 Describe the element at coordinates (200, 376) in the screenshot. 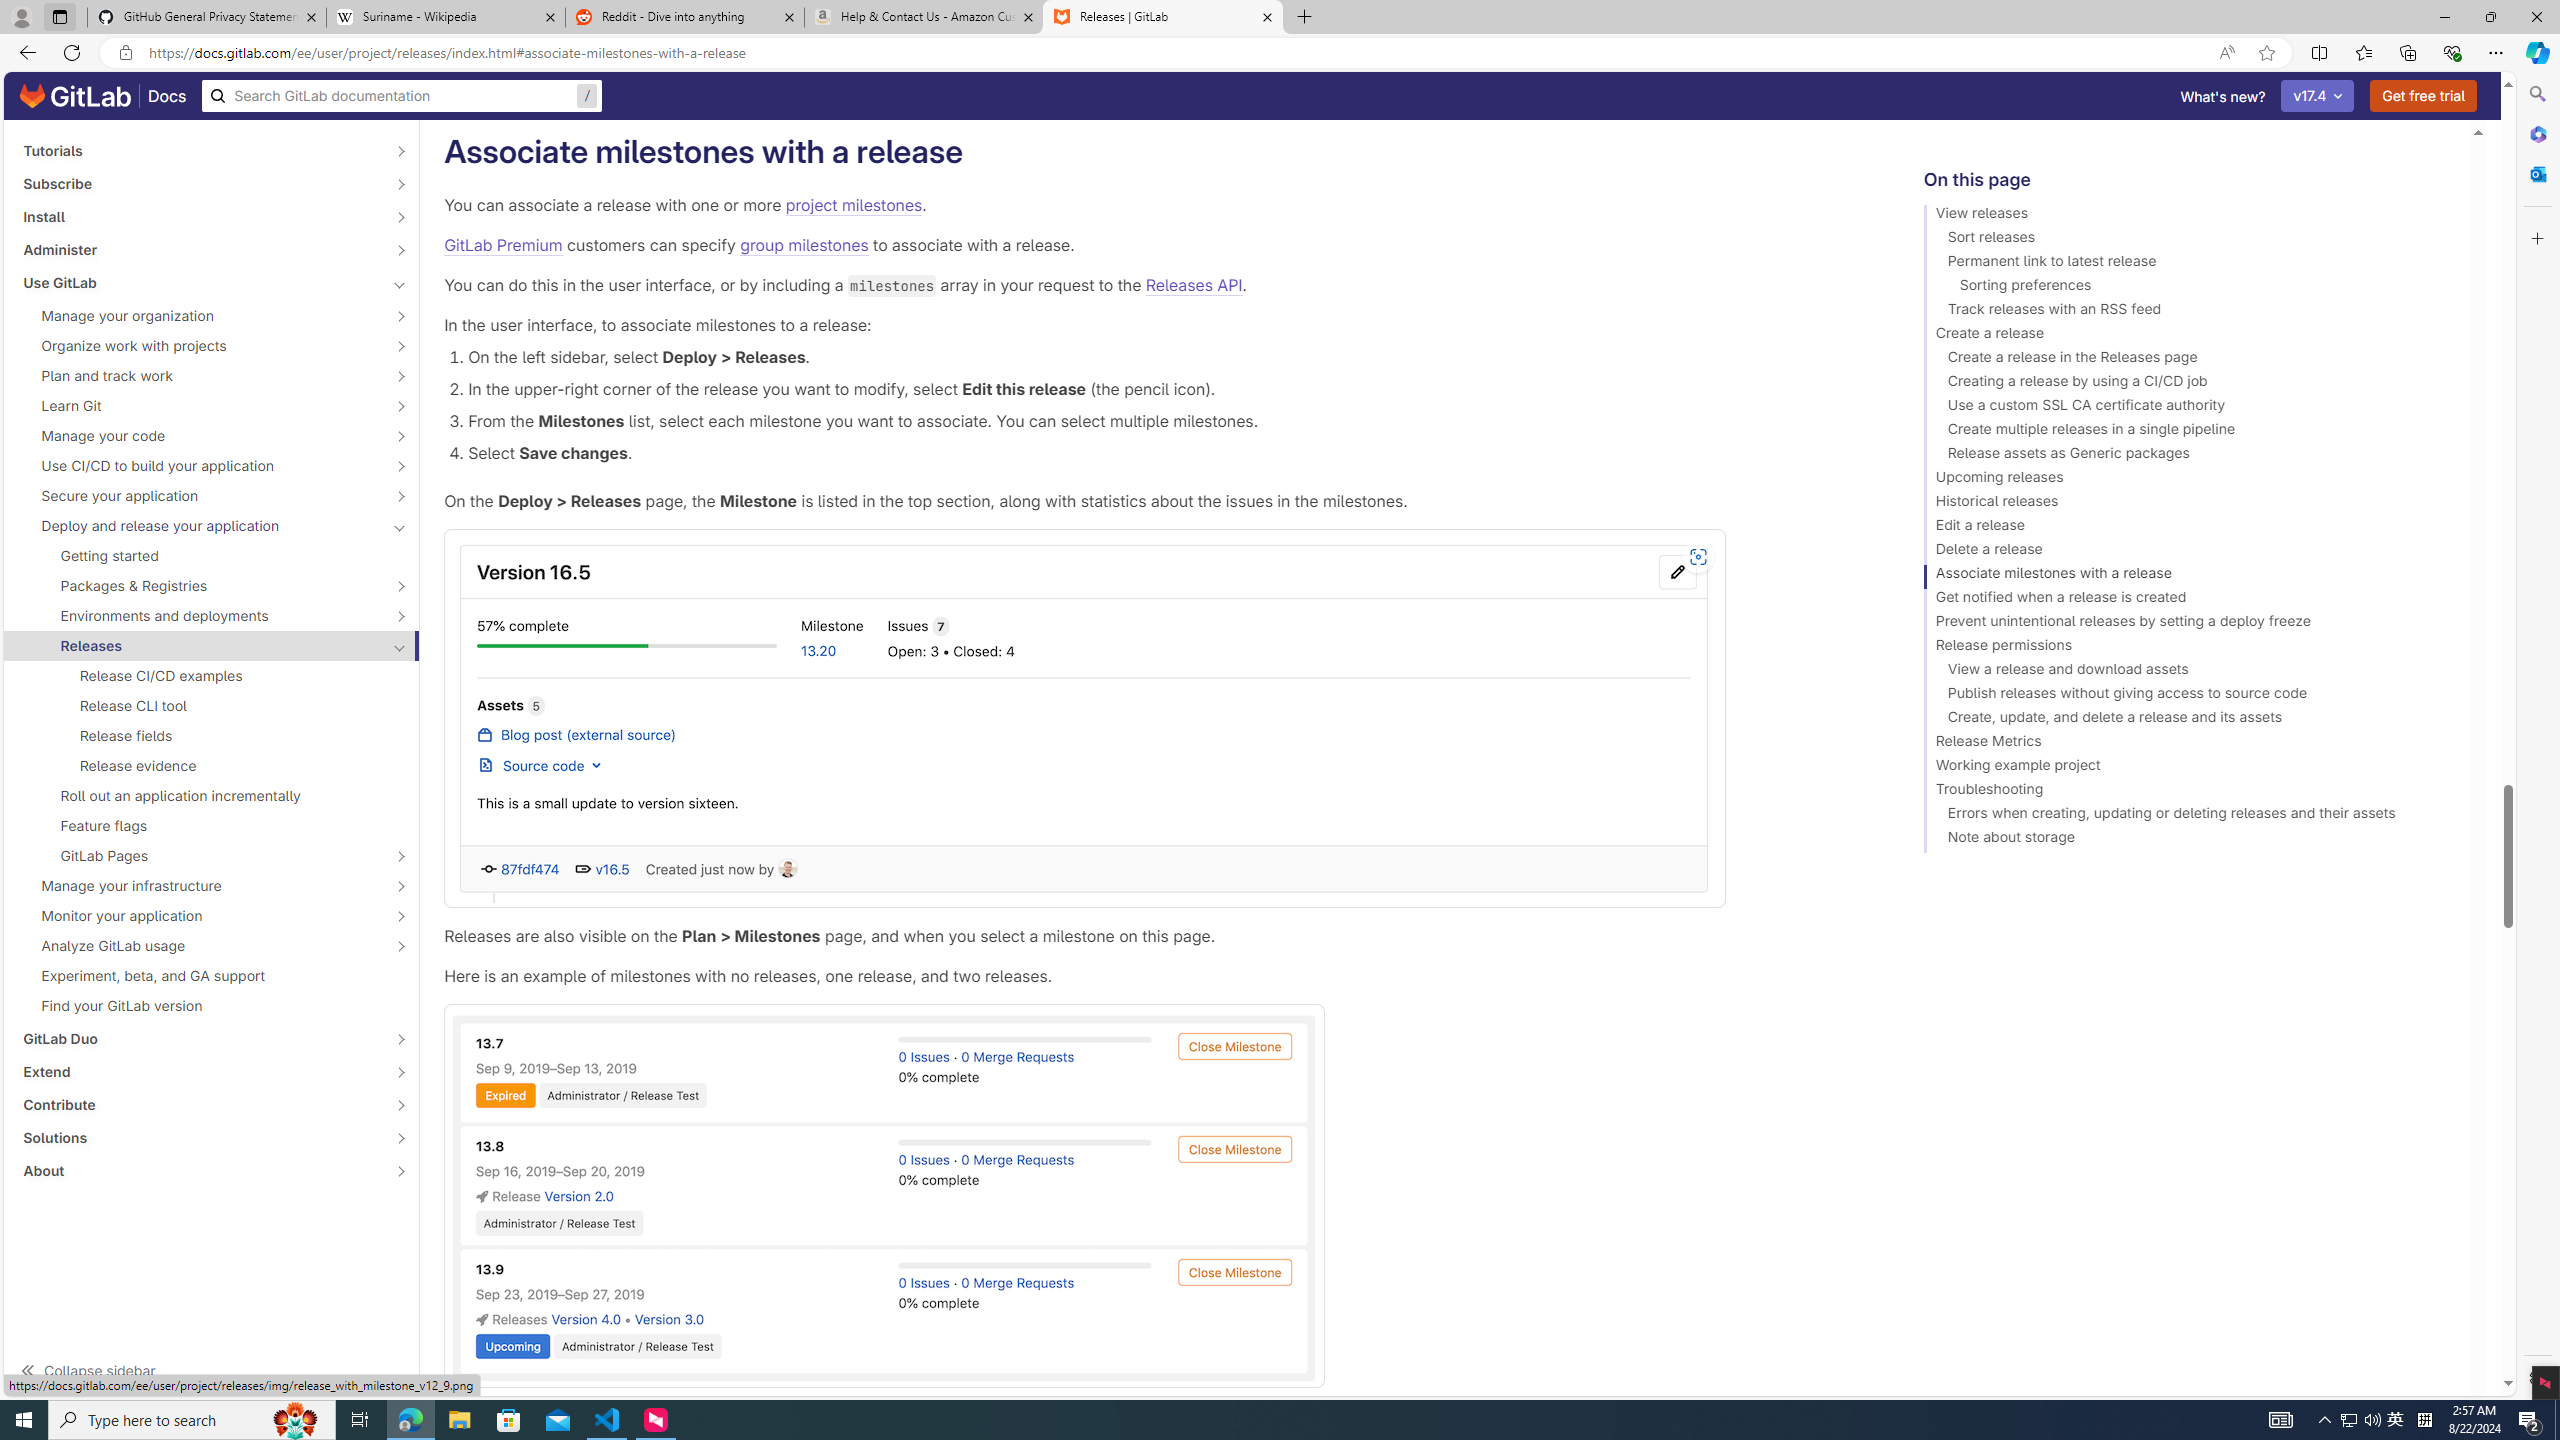

I see `Plan and track work` at that location.